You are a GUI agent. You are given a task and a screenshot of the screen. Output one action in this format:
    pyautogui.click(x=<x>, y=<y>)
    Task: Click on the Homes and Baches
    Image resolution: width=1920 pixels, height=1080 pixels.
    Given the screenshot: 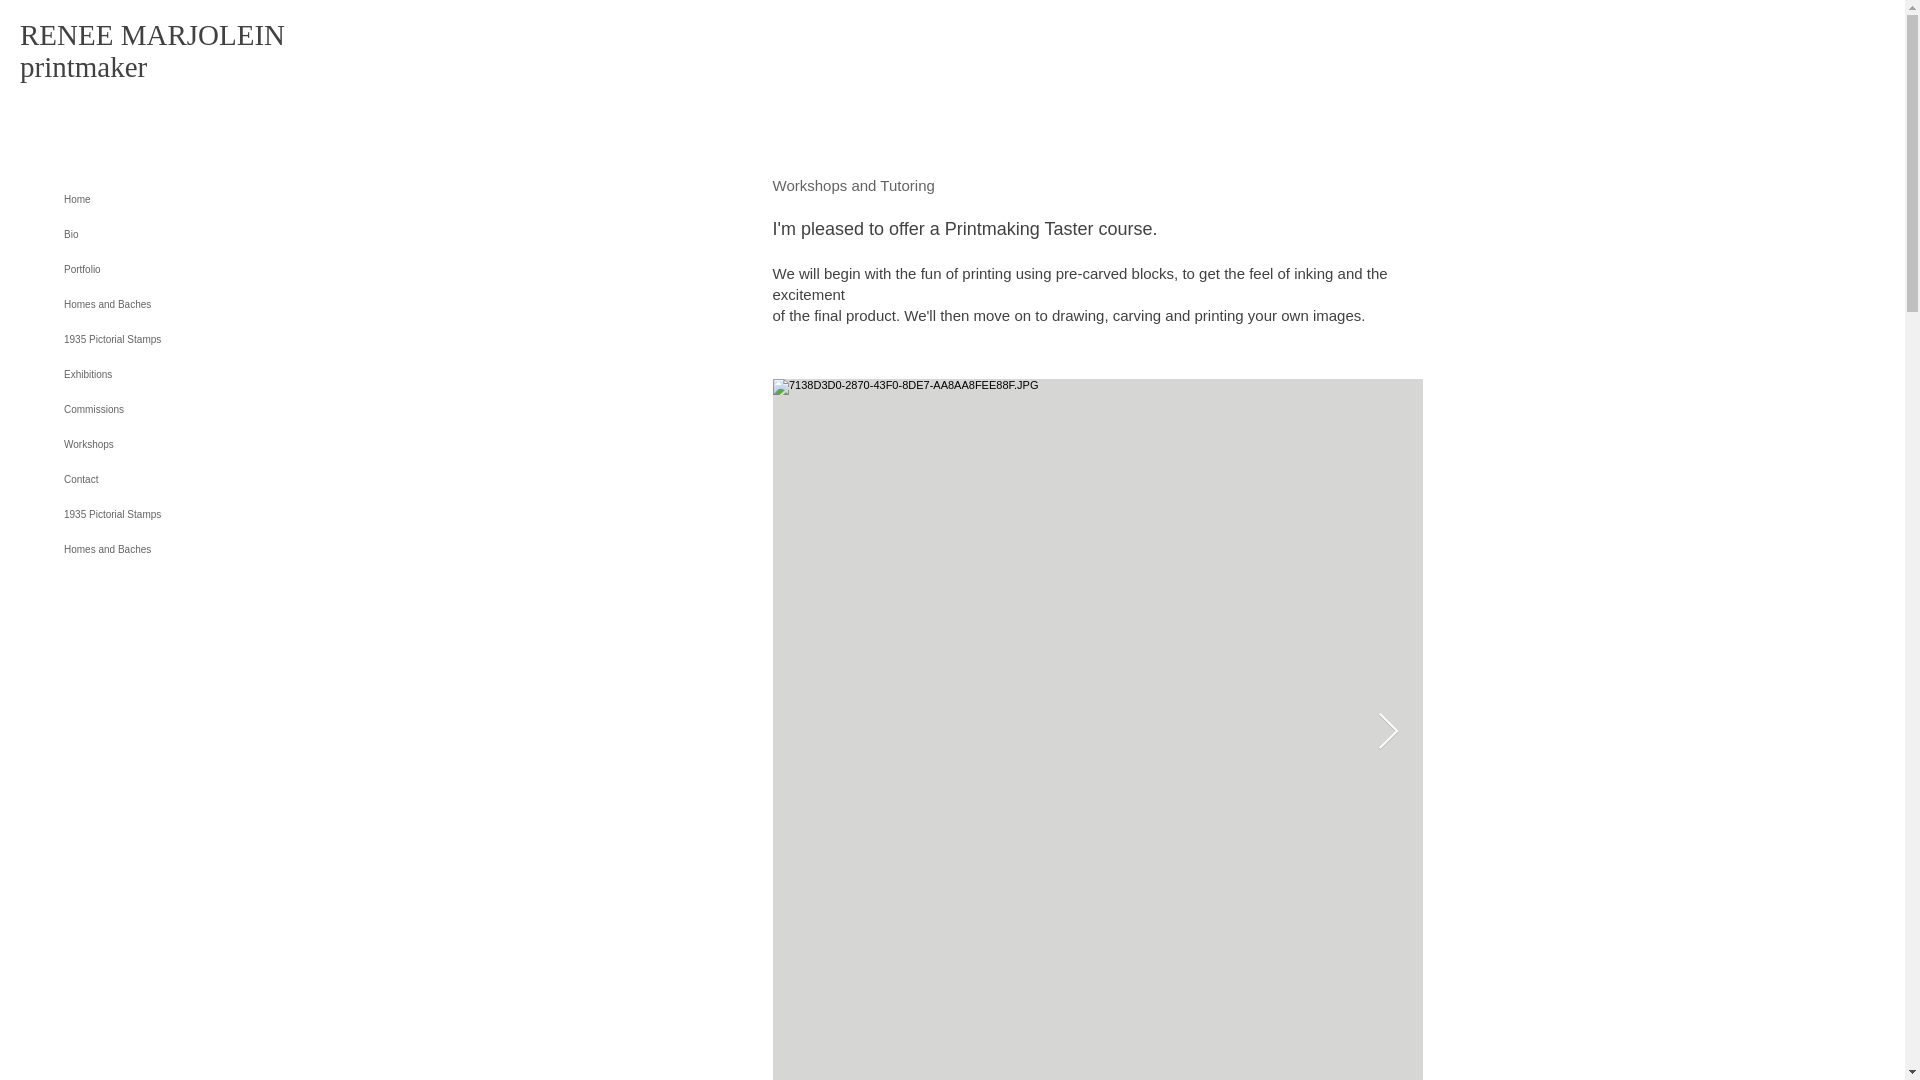 What is the action you would take?
    pyautogui.click(x=153, y=304)
    